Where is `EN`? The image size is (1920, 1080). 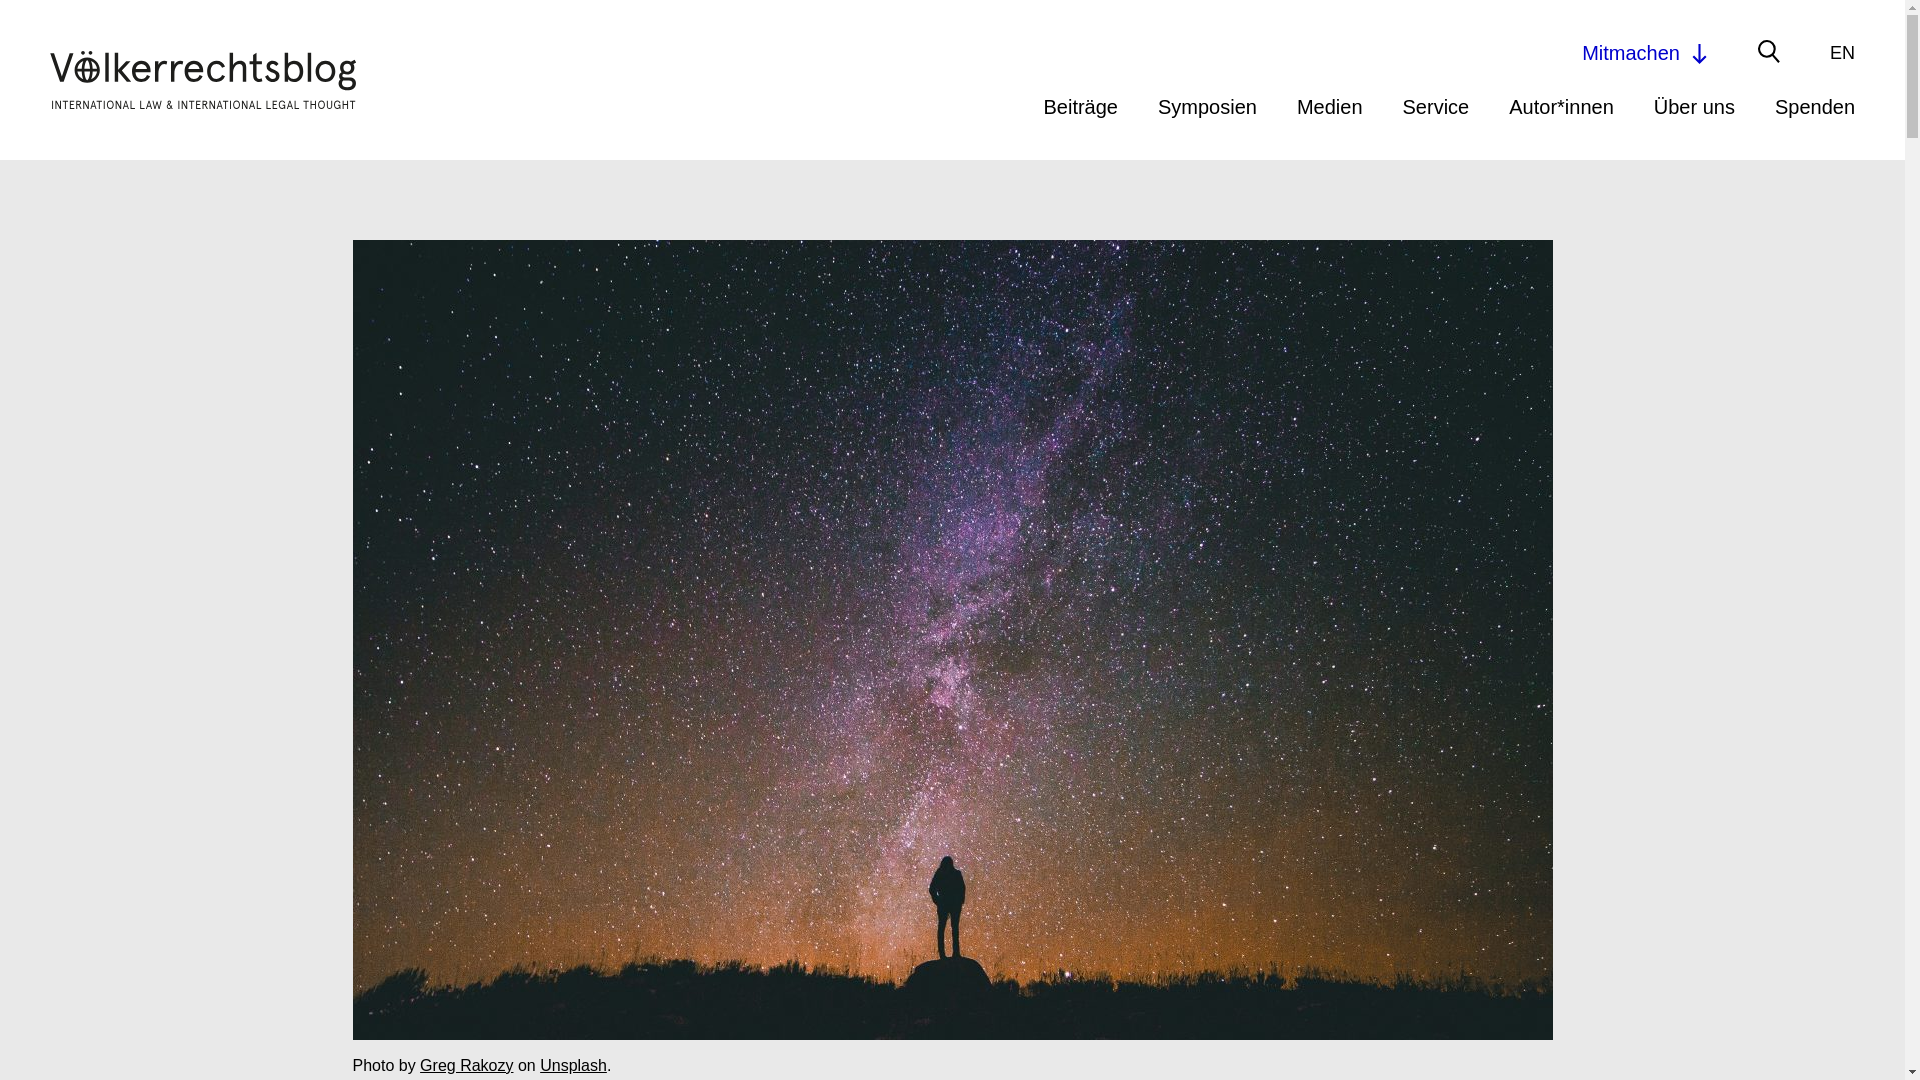
EN is located at coordinates (1842, 52).